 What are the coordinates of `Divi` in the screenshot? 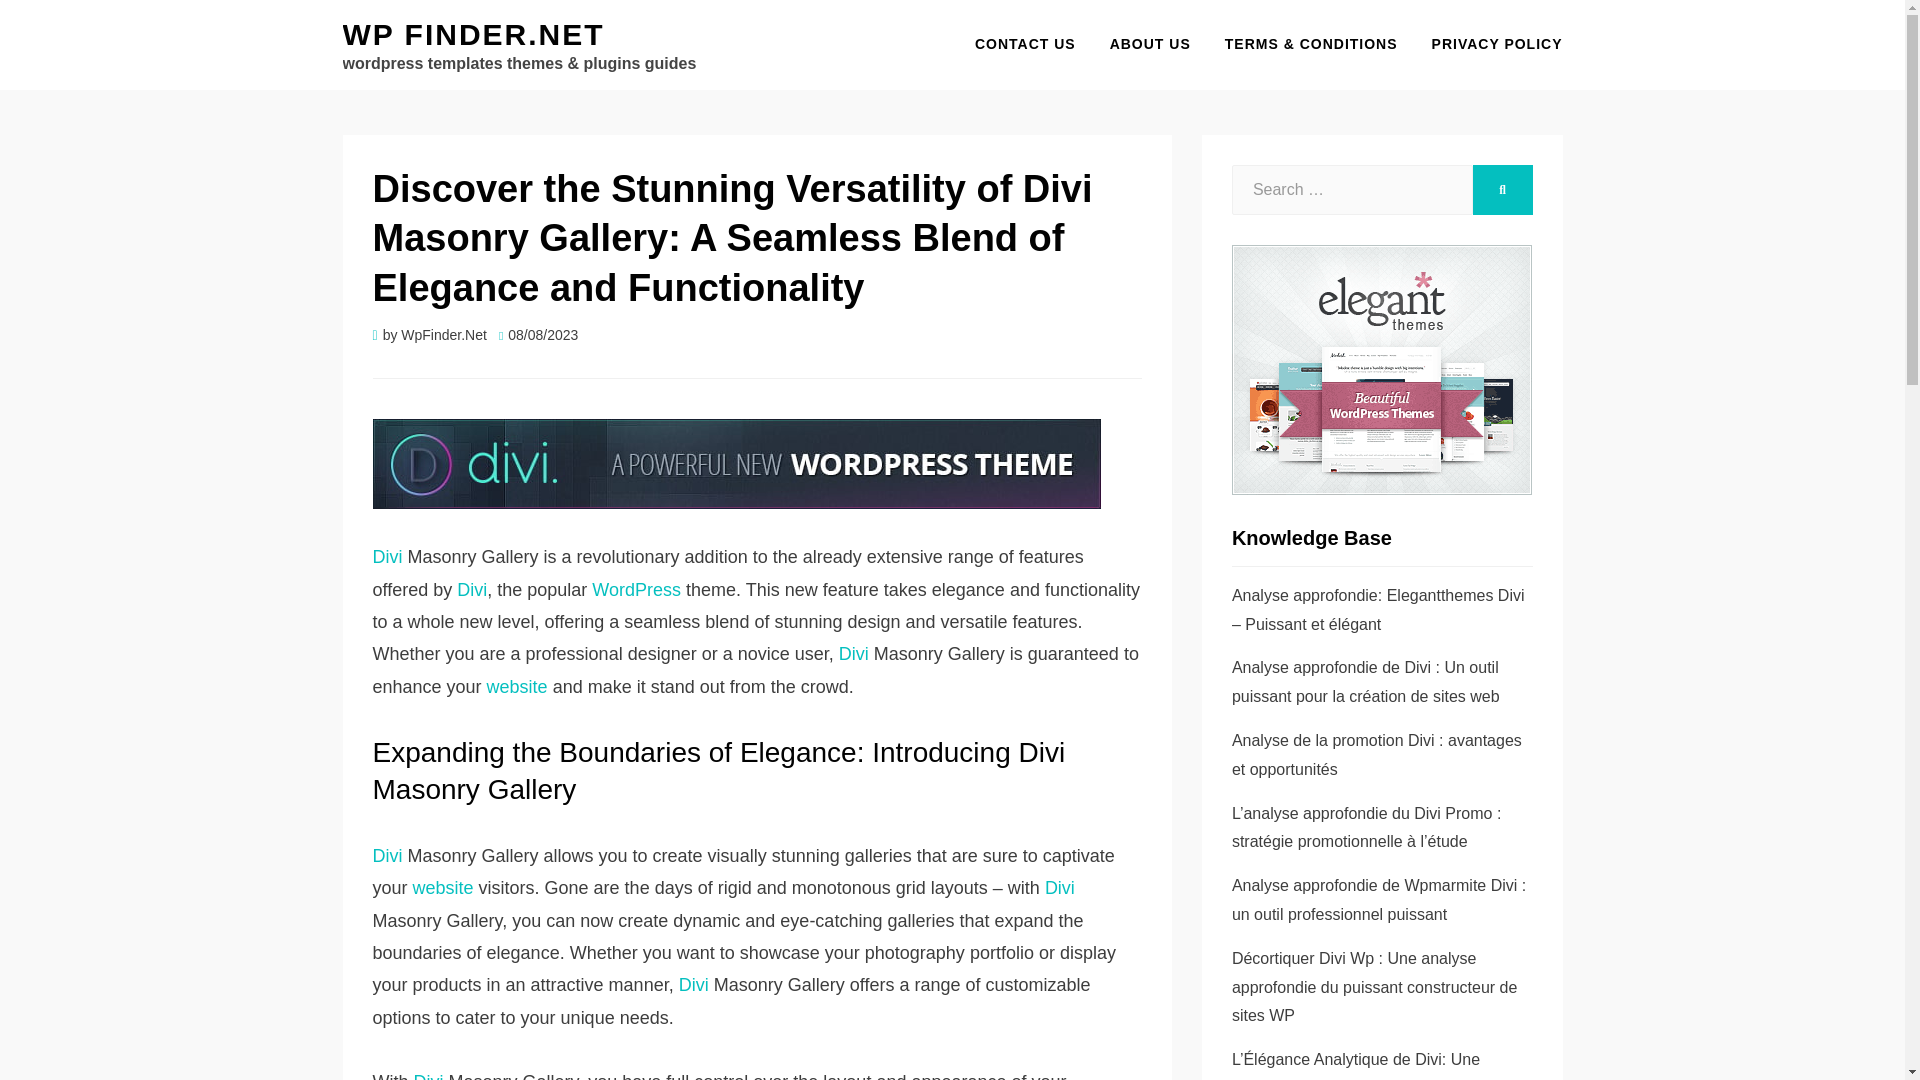 It's located at (386, 556).